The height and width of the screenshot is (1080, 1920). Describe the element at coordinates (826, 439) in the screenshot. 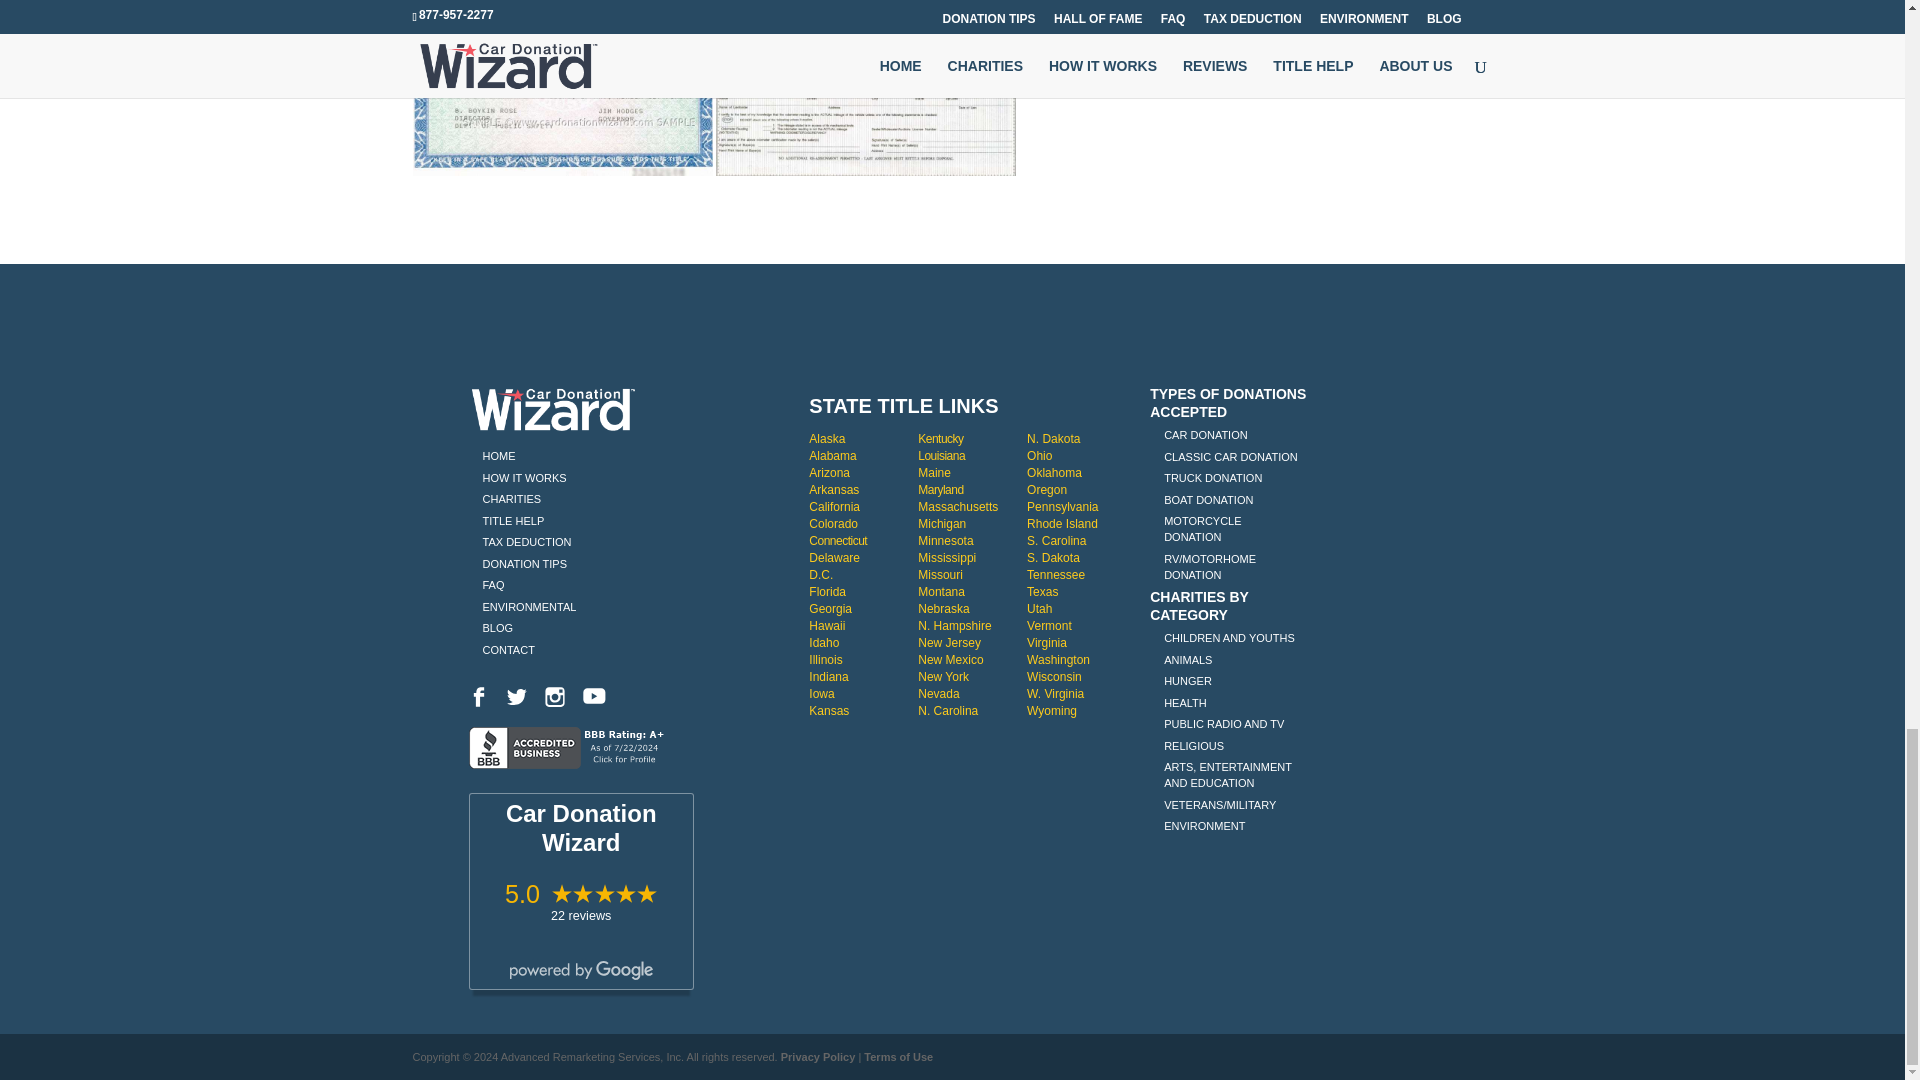

I see `Alaska Title Instructions` at that location.